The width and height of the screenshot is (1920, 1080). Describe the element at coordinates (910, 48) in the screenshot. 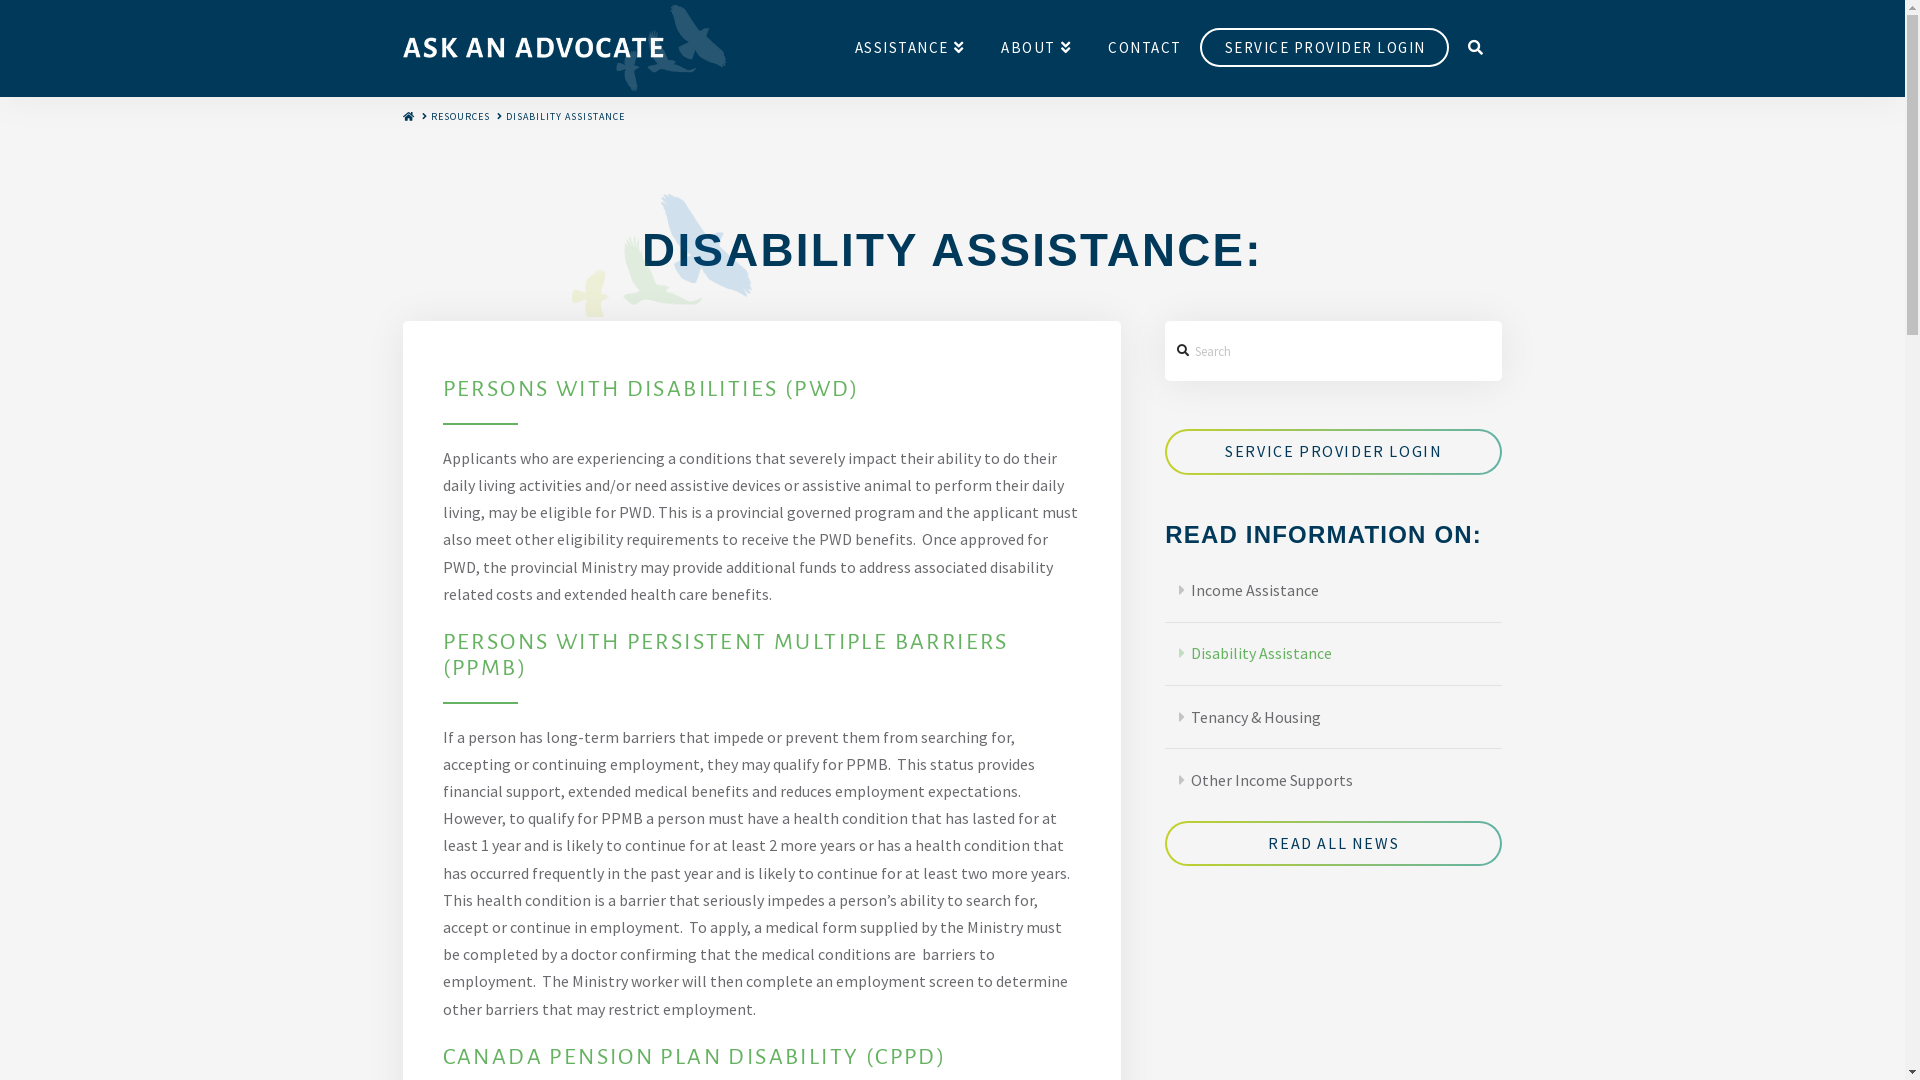

I see `ASSISTANCE` at that location.